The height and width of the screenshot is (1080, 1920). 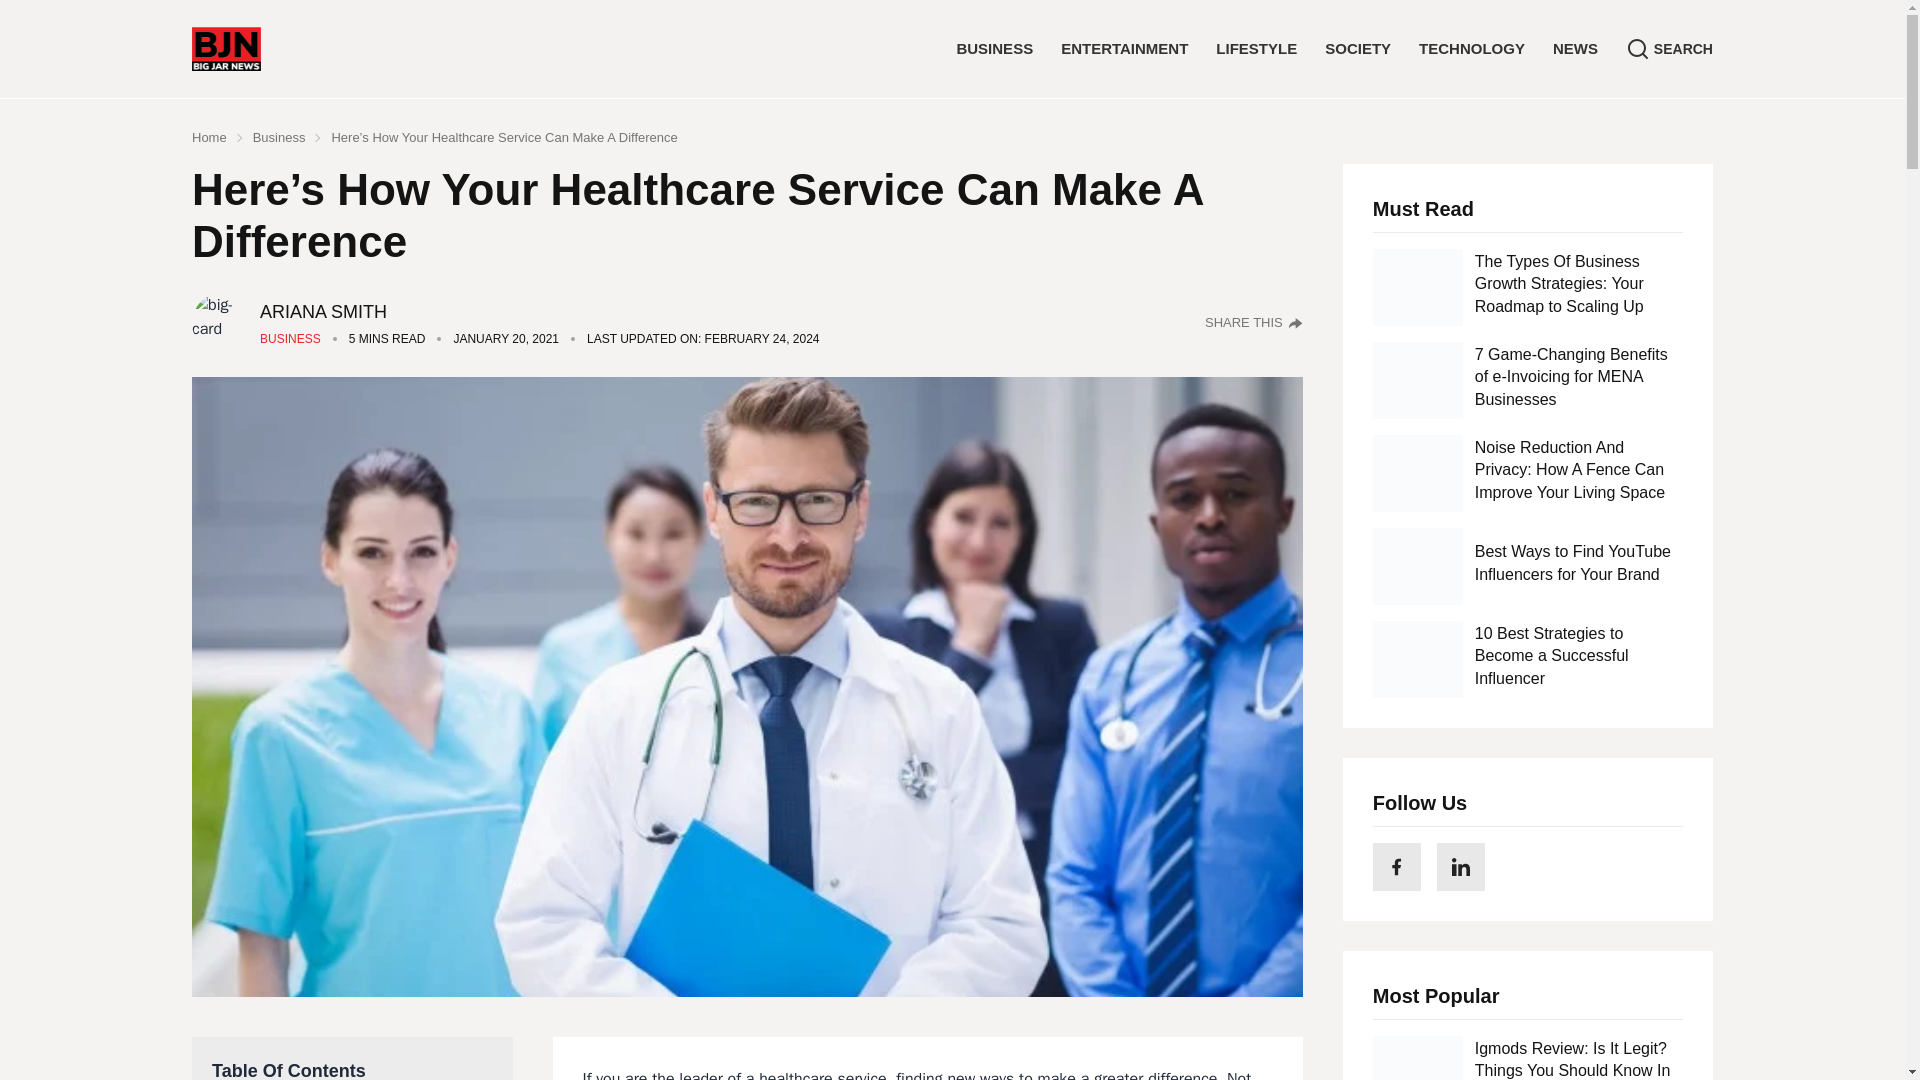 What do you see at coordinates (1256, 48) in the screenshot?
I see `LIFESTYLE` at bounding box center [1256, 48].